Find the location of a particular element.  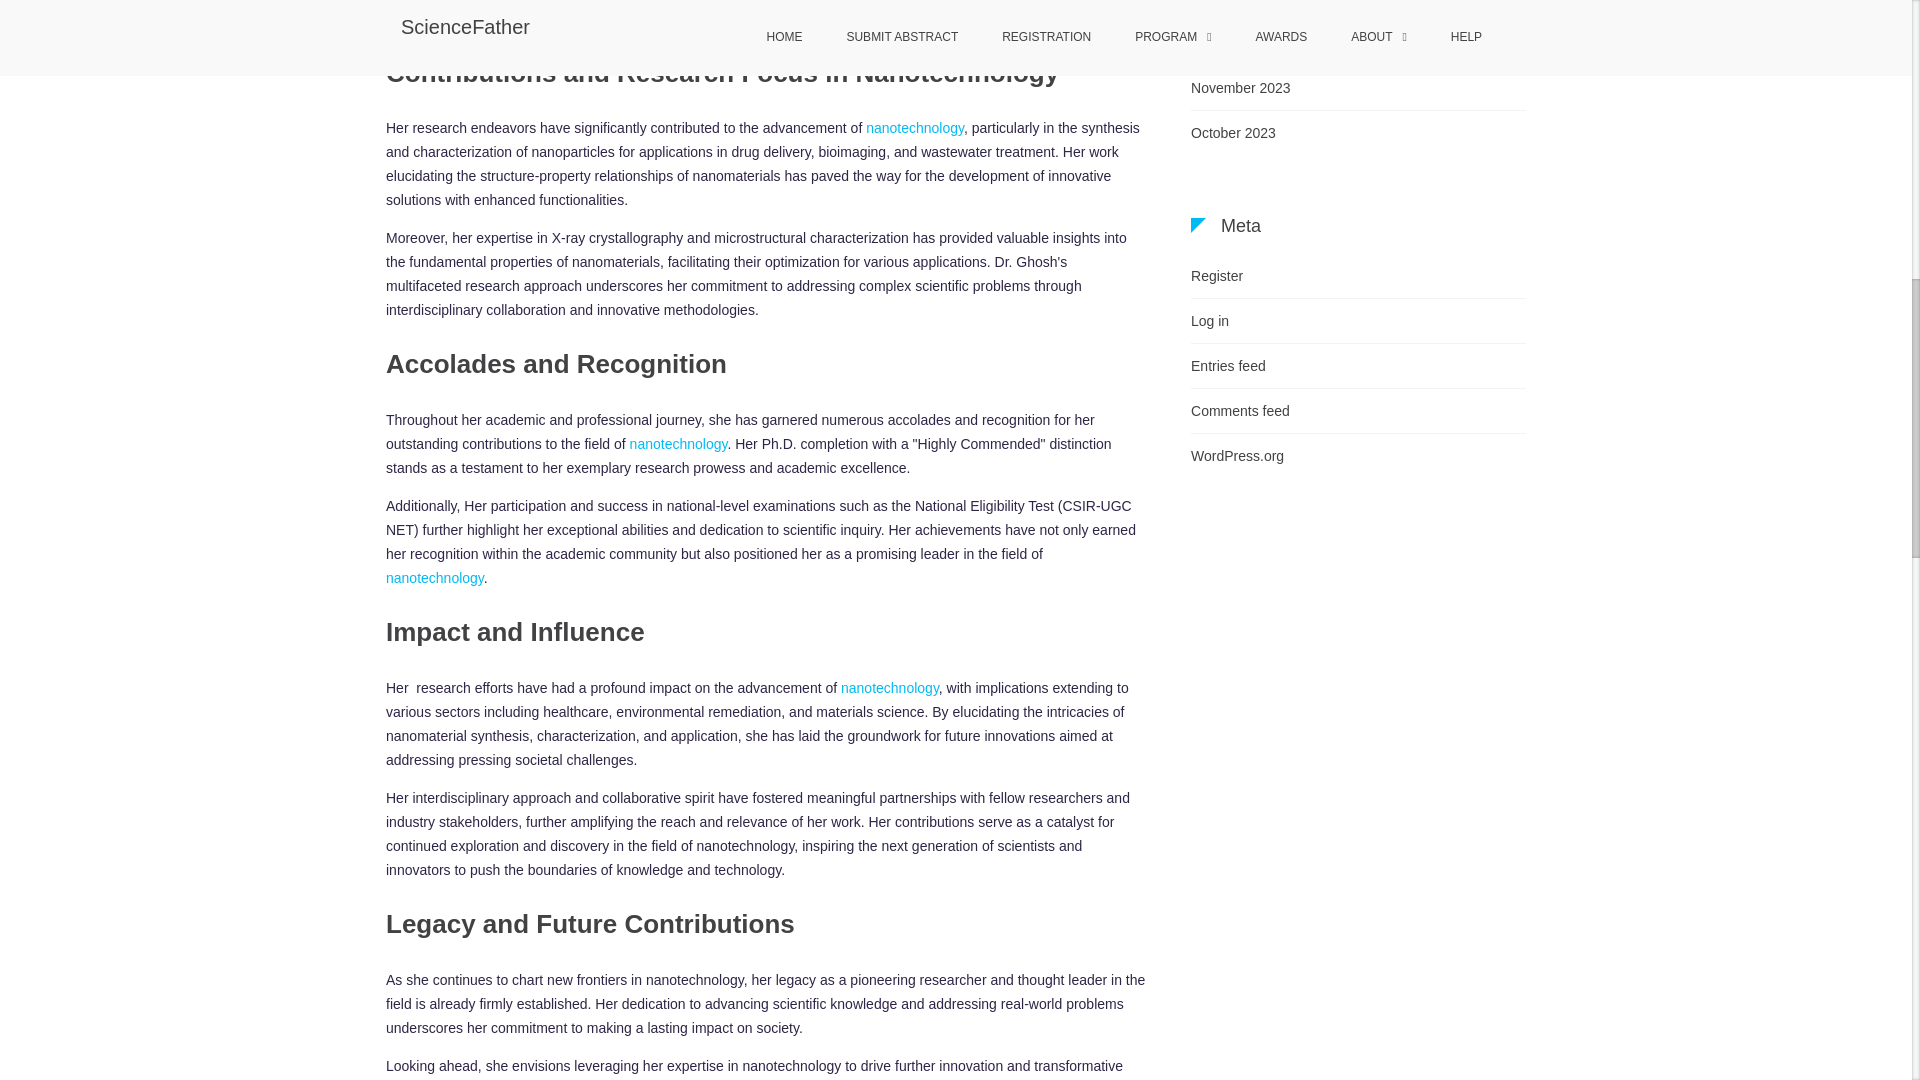

nanotechnology is located at coordinates (678, 444).